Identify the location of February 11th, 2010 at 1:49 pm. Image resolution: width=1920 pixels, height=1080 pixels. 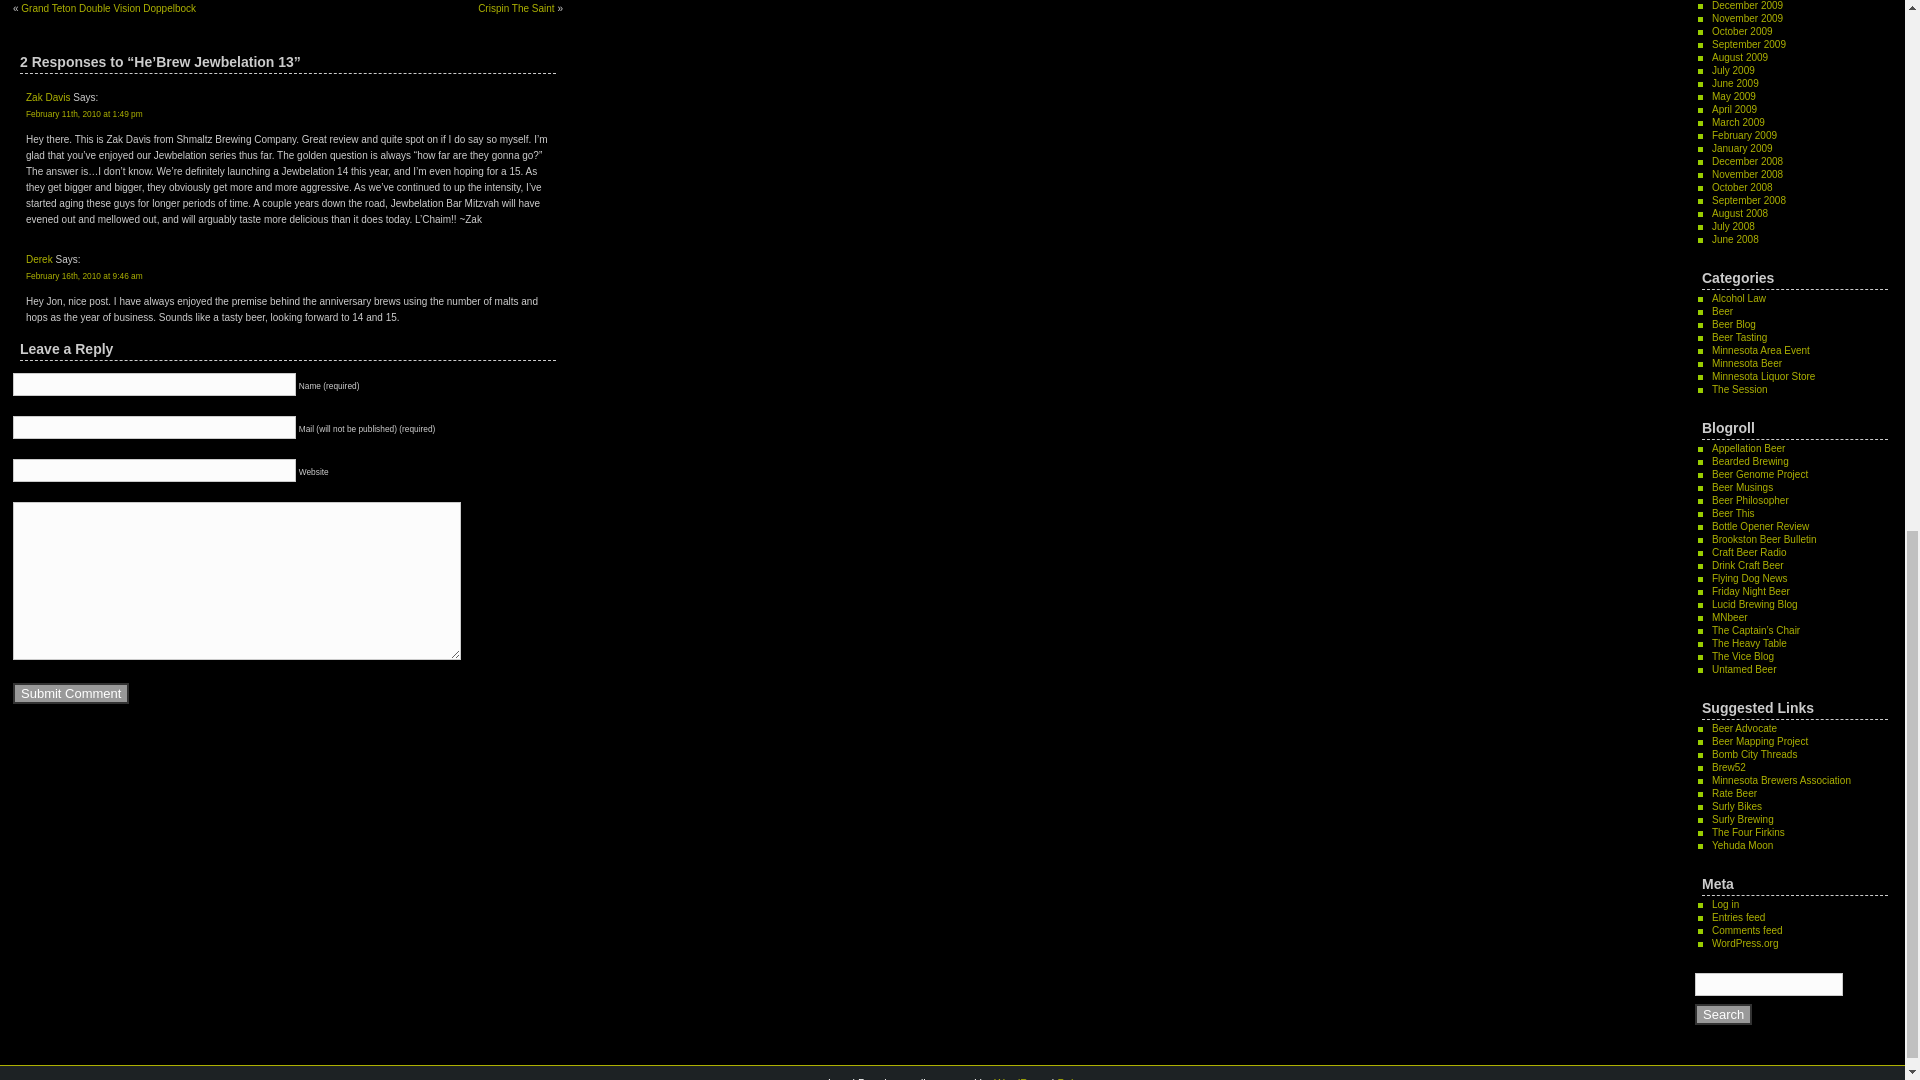
(84, 114).